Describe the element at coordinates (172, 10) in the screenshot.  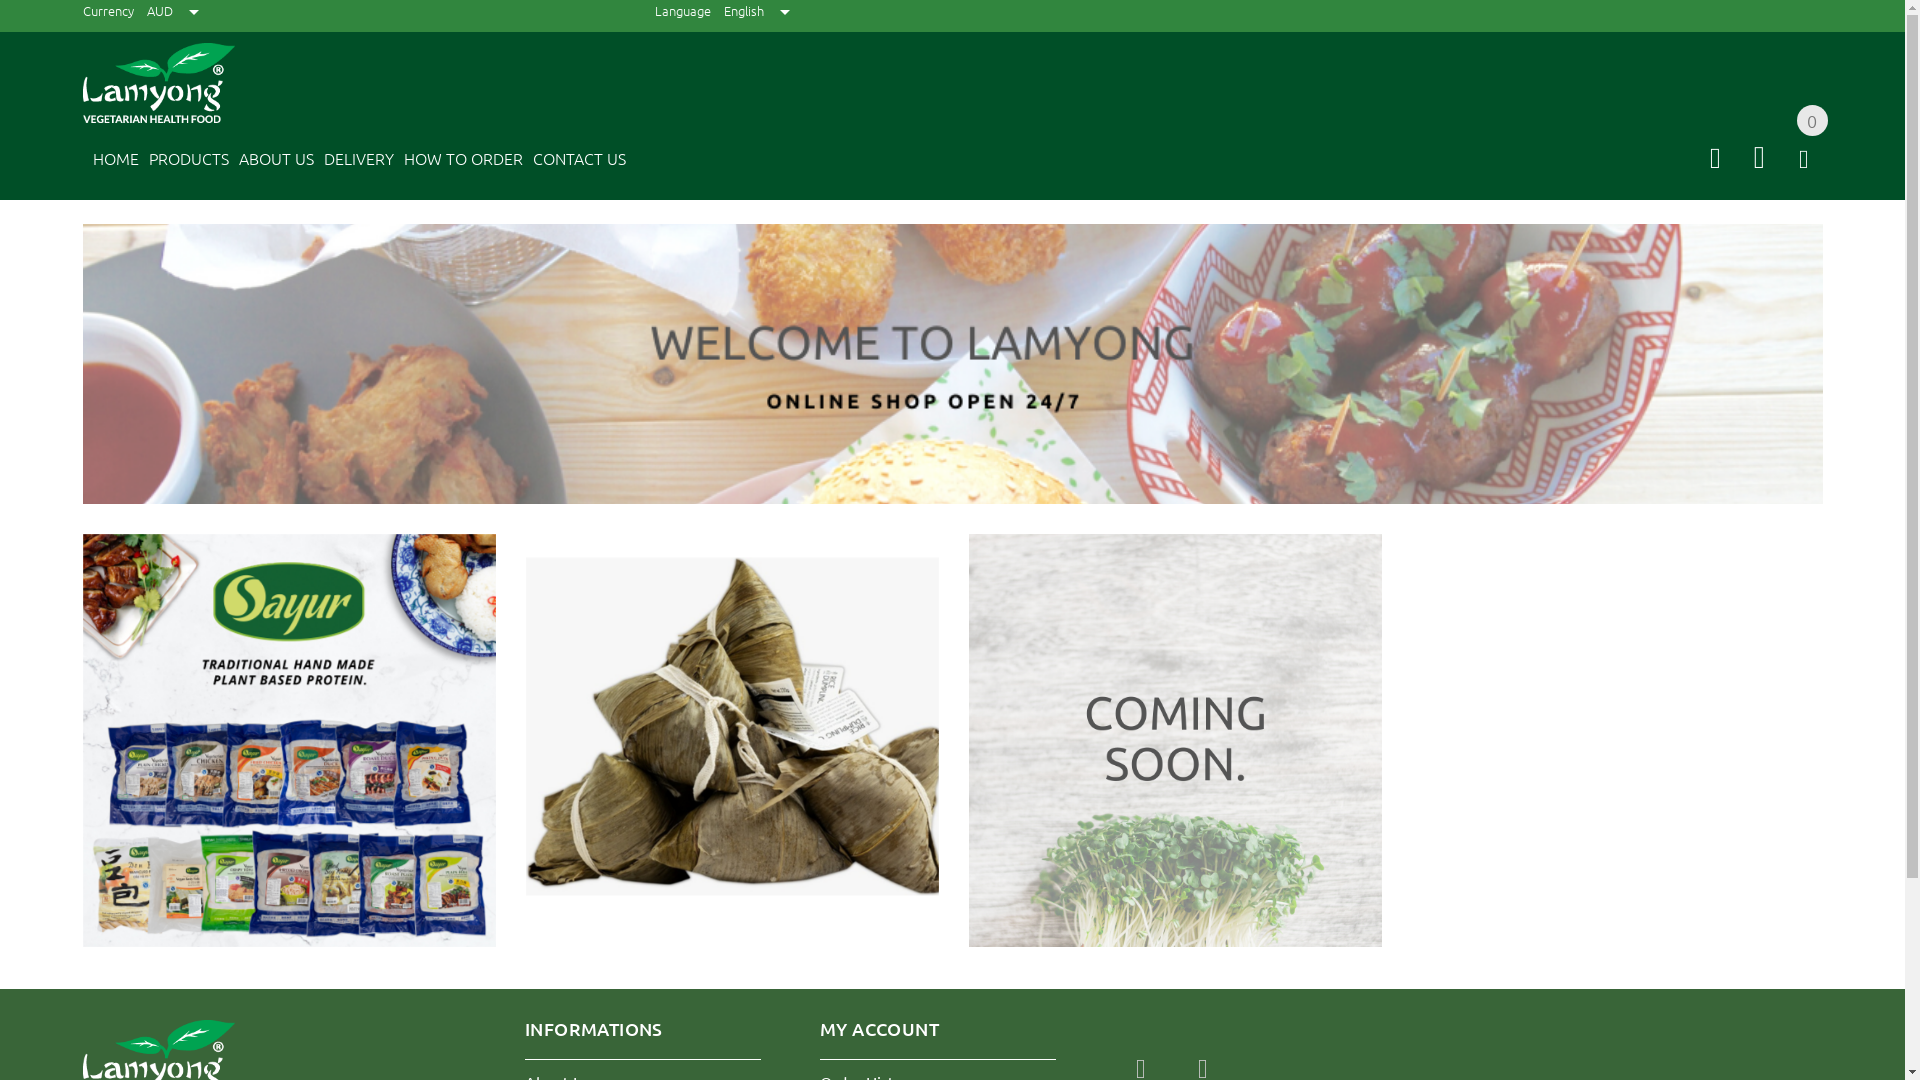
I see `AUD` at that location.